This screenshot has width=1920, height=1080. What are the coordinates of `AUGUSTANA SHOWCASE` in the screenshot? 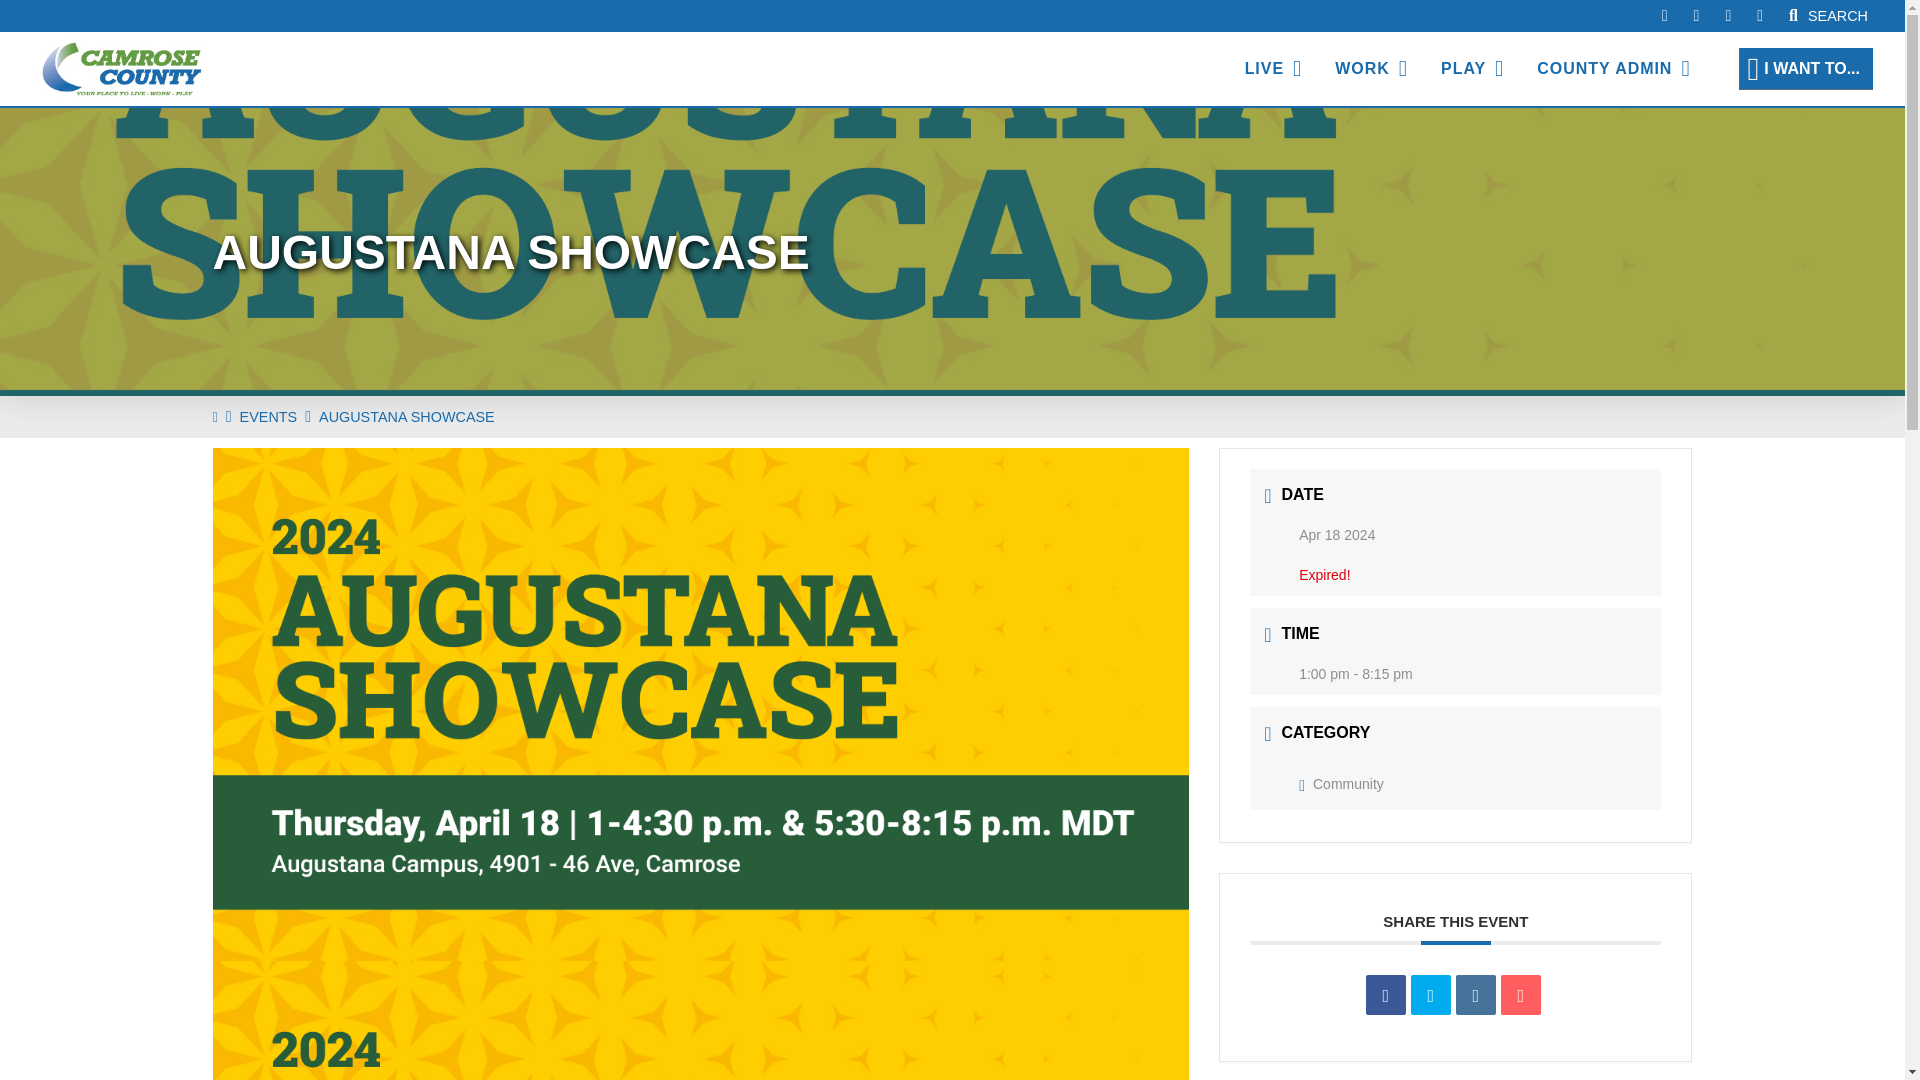 It's located at (406, 417).